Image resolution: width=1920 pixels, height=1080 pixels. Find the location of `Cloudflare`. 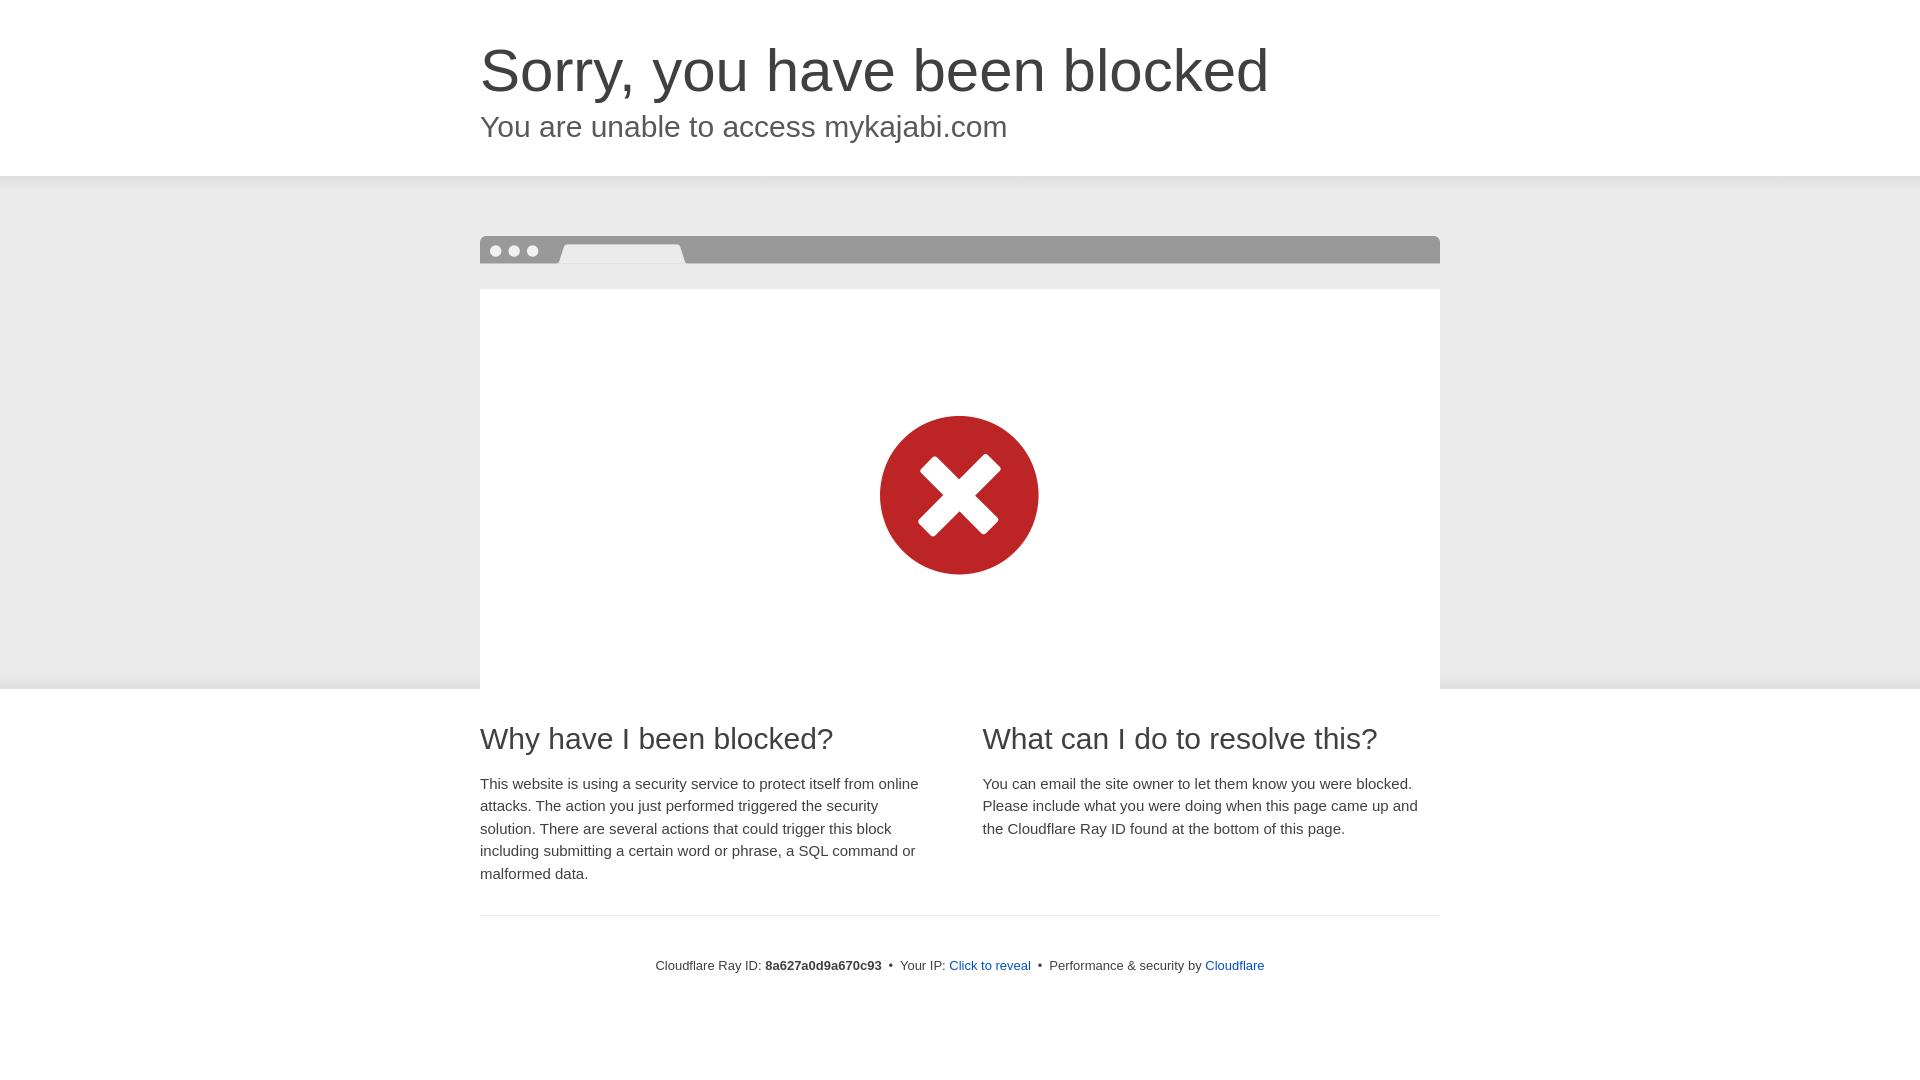

Cloudflare is located at coordinates (1234, 965).